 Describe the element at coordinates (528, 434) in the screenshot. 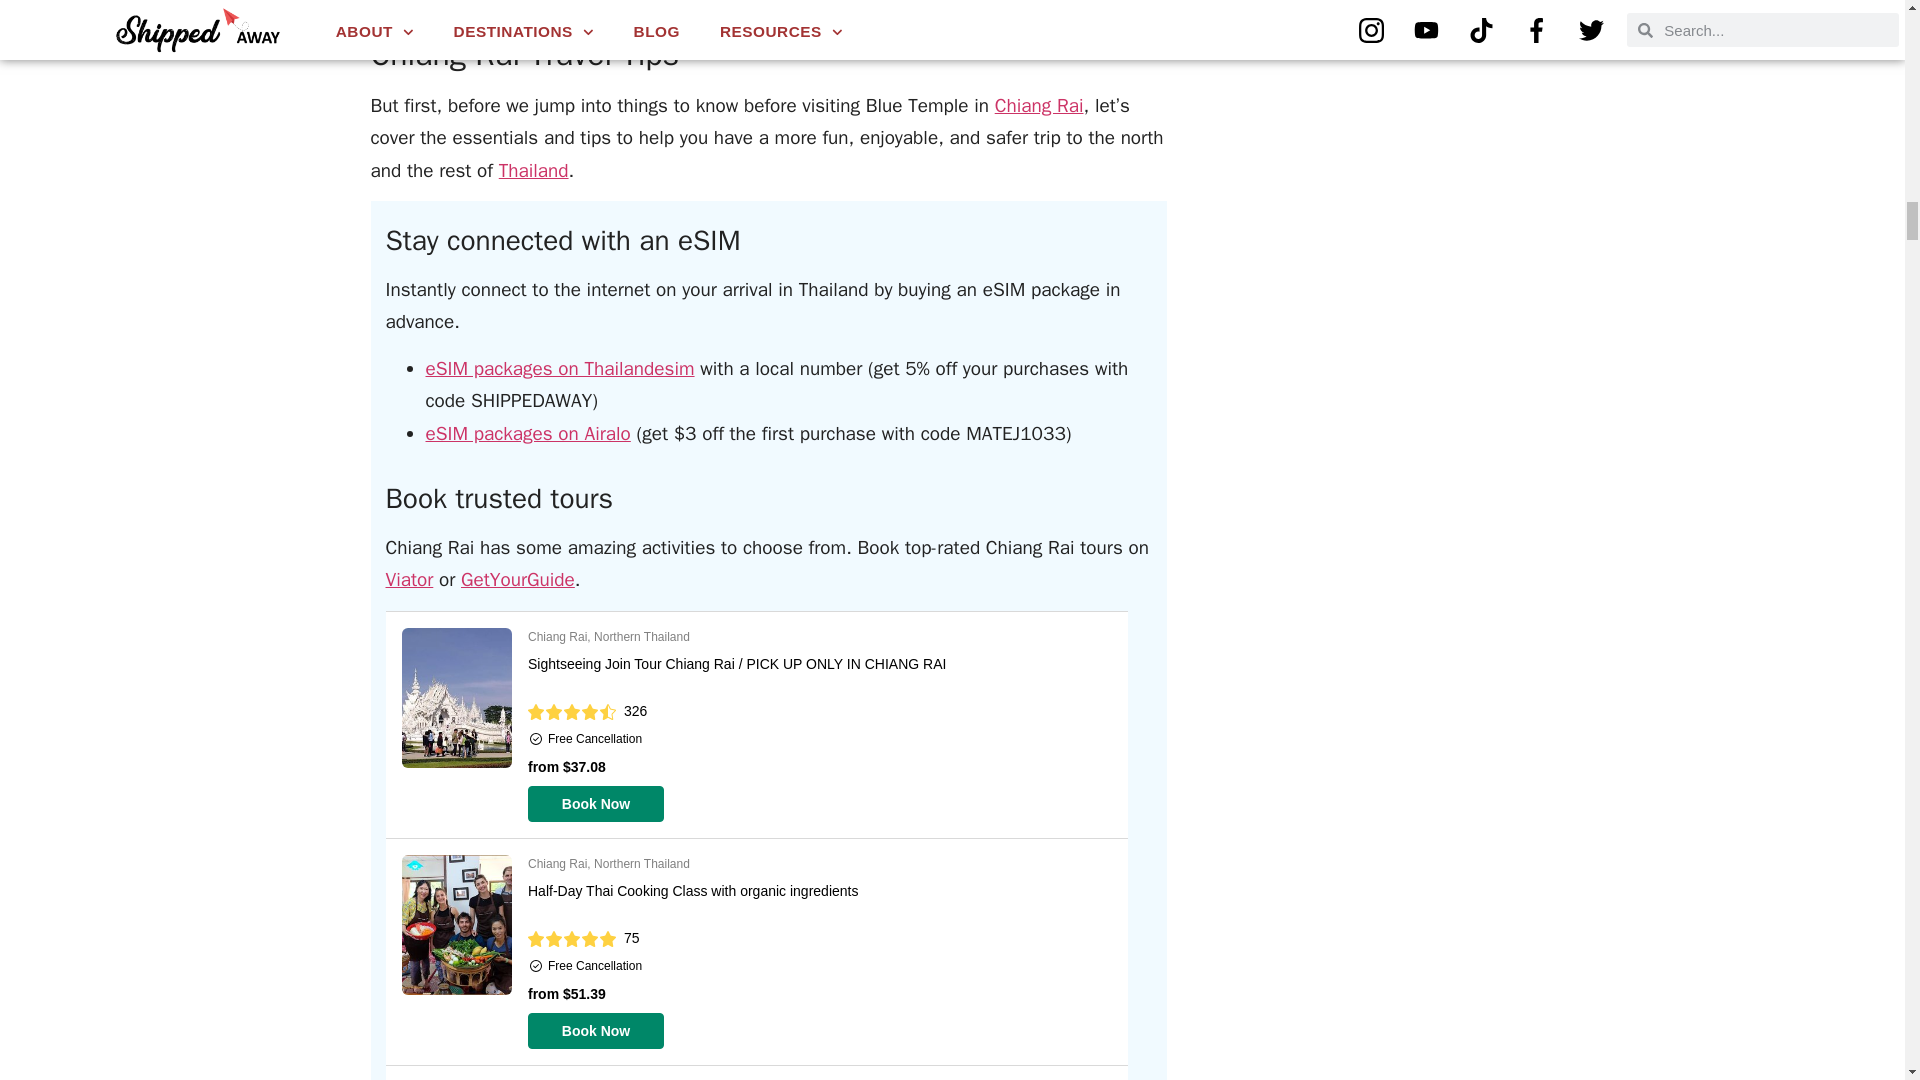

I see `eSIM Thailand Airalo` at that location.